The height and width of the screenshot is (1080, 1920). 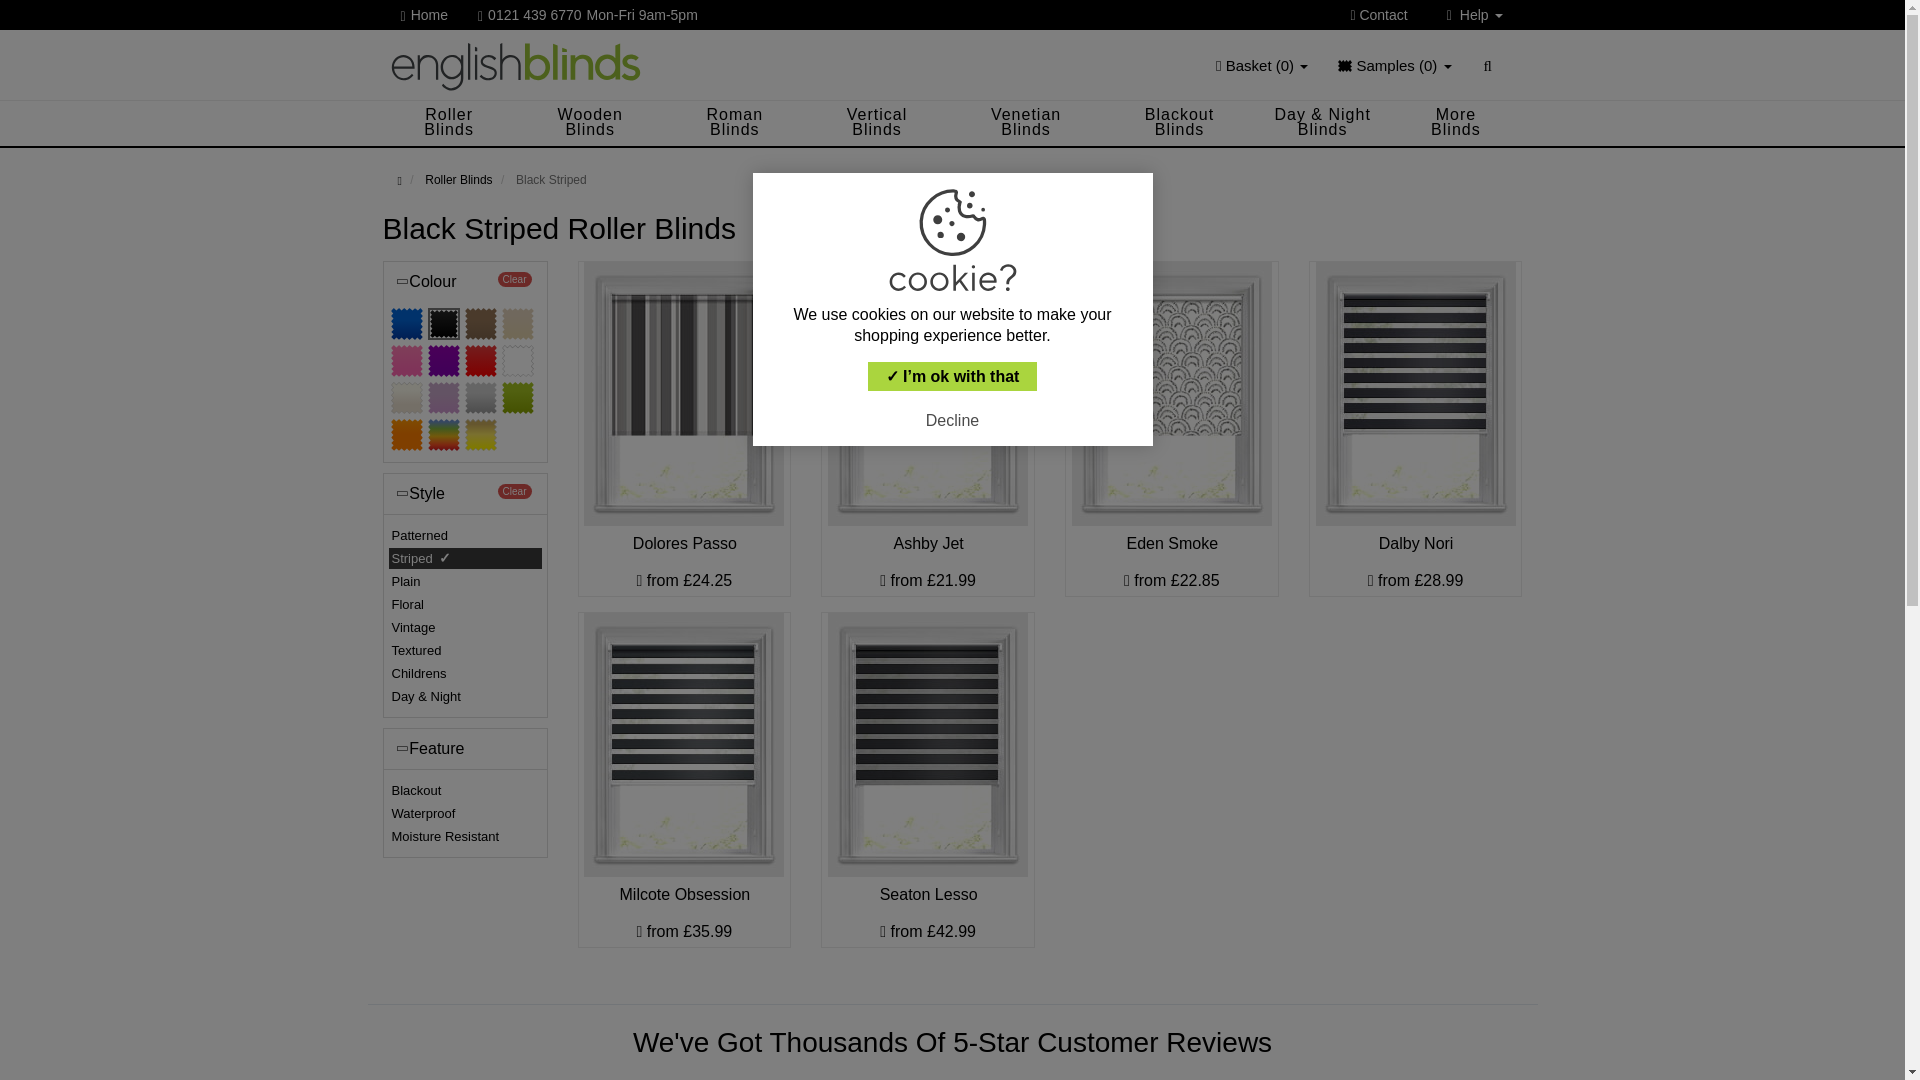 What do you see at coordinates (444, 324) in the screenshot?
I see `Black` at bounding box center [444, 324].